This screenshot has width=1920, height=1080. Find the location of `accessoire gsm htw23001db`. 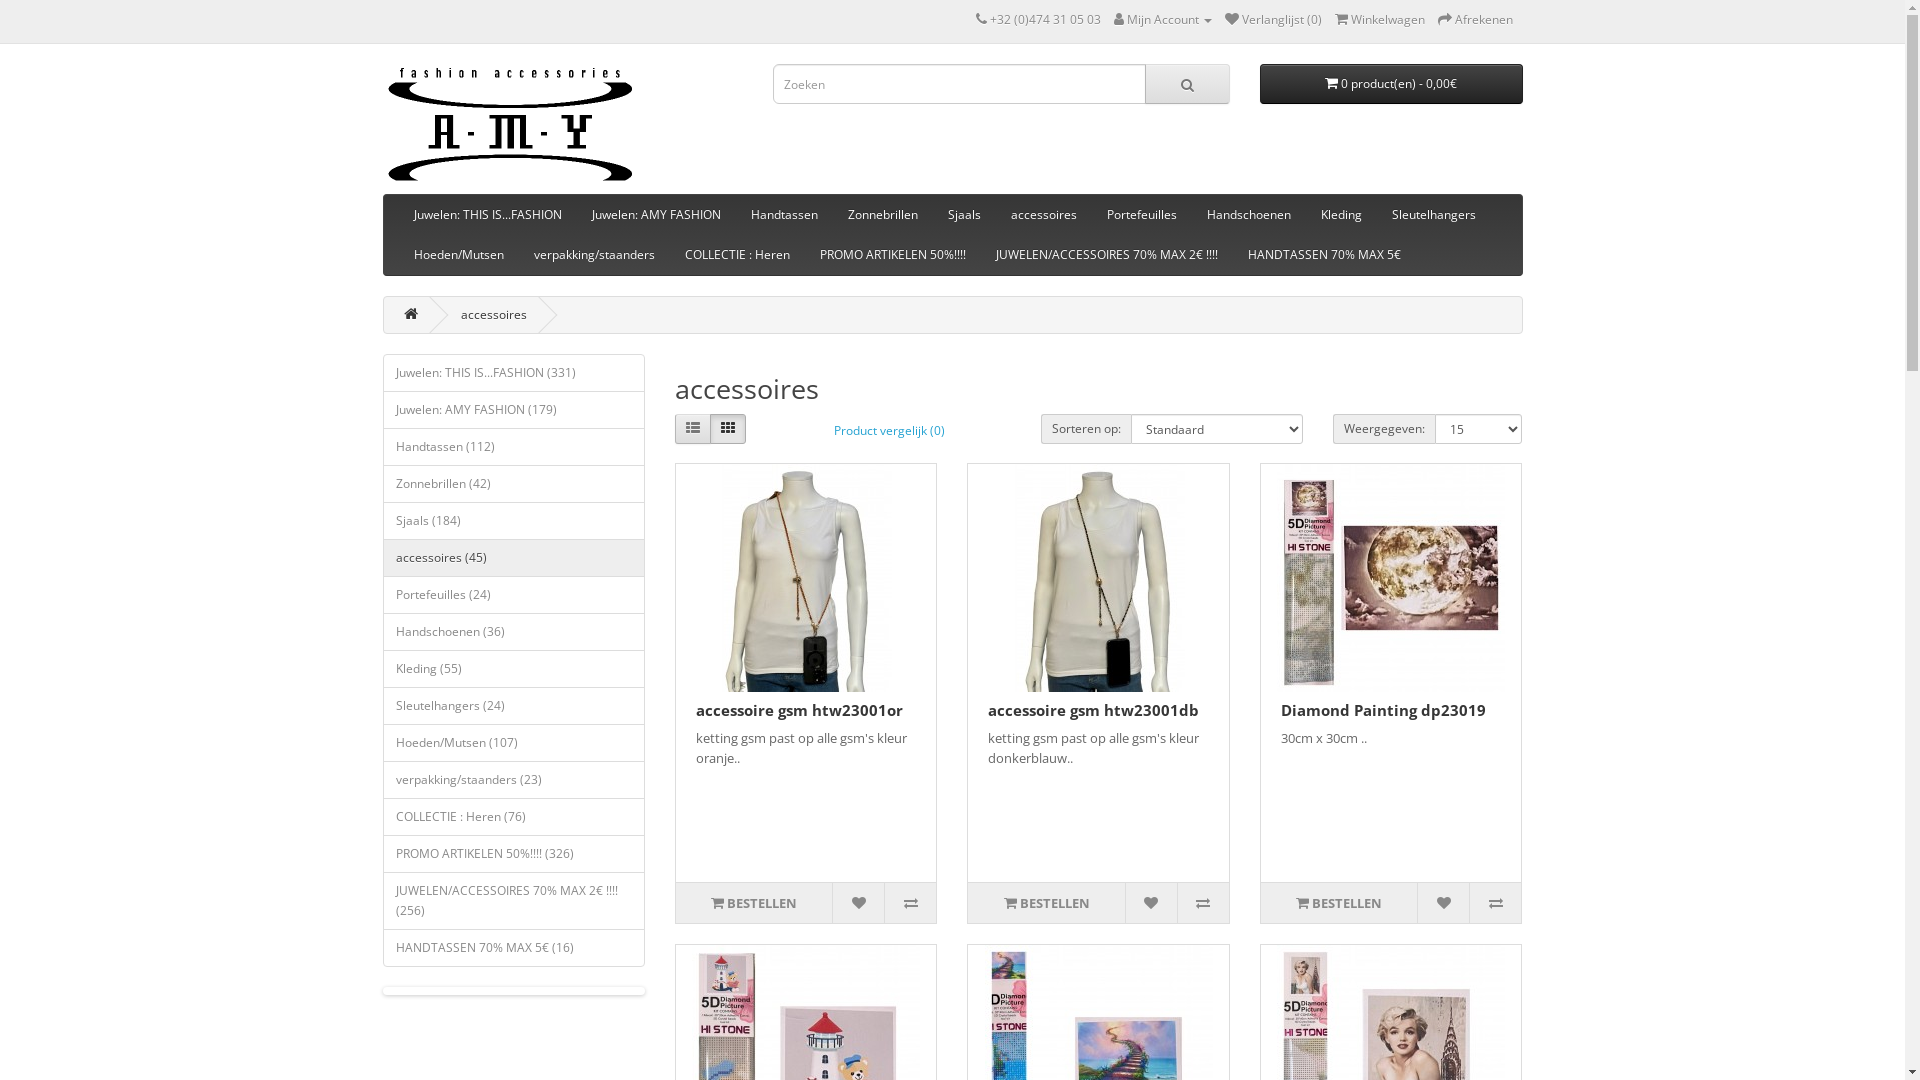

accessoire gsm htw23001db is located at coordinates (1099, 578).